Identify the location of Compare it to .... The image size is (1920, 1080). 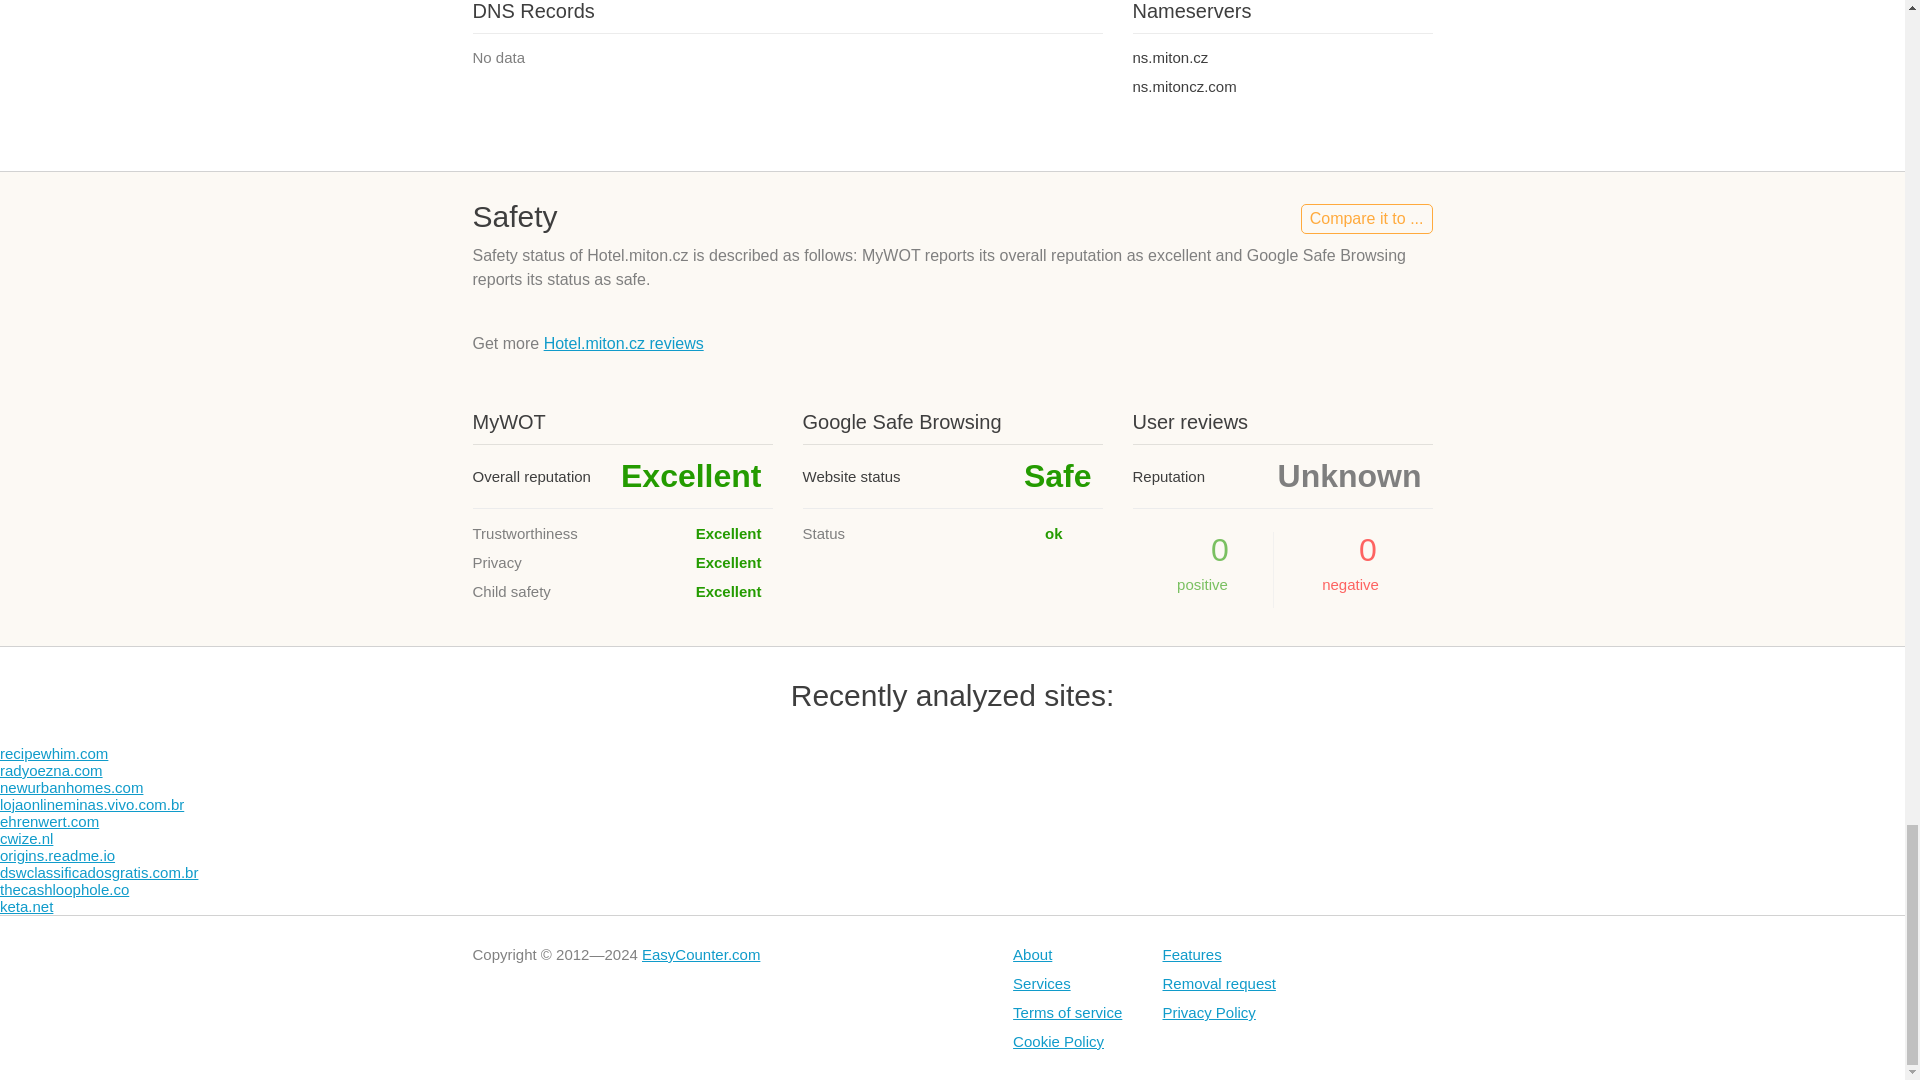
(1366, 219).